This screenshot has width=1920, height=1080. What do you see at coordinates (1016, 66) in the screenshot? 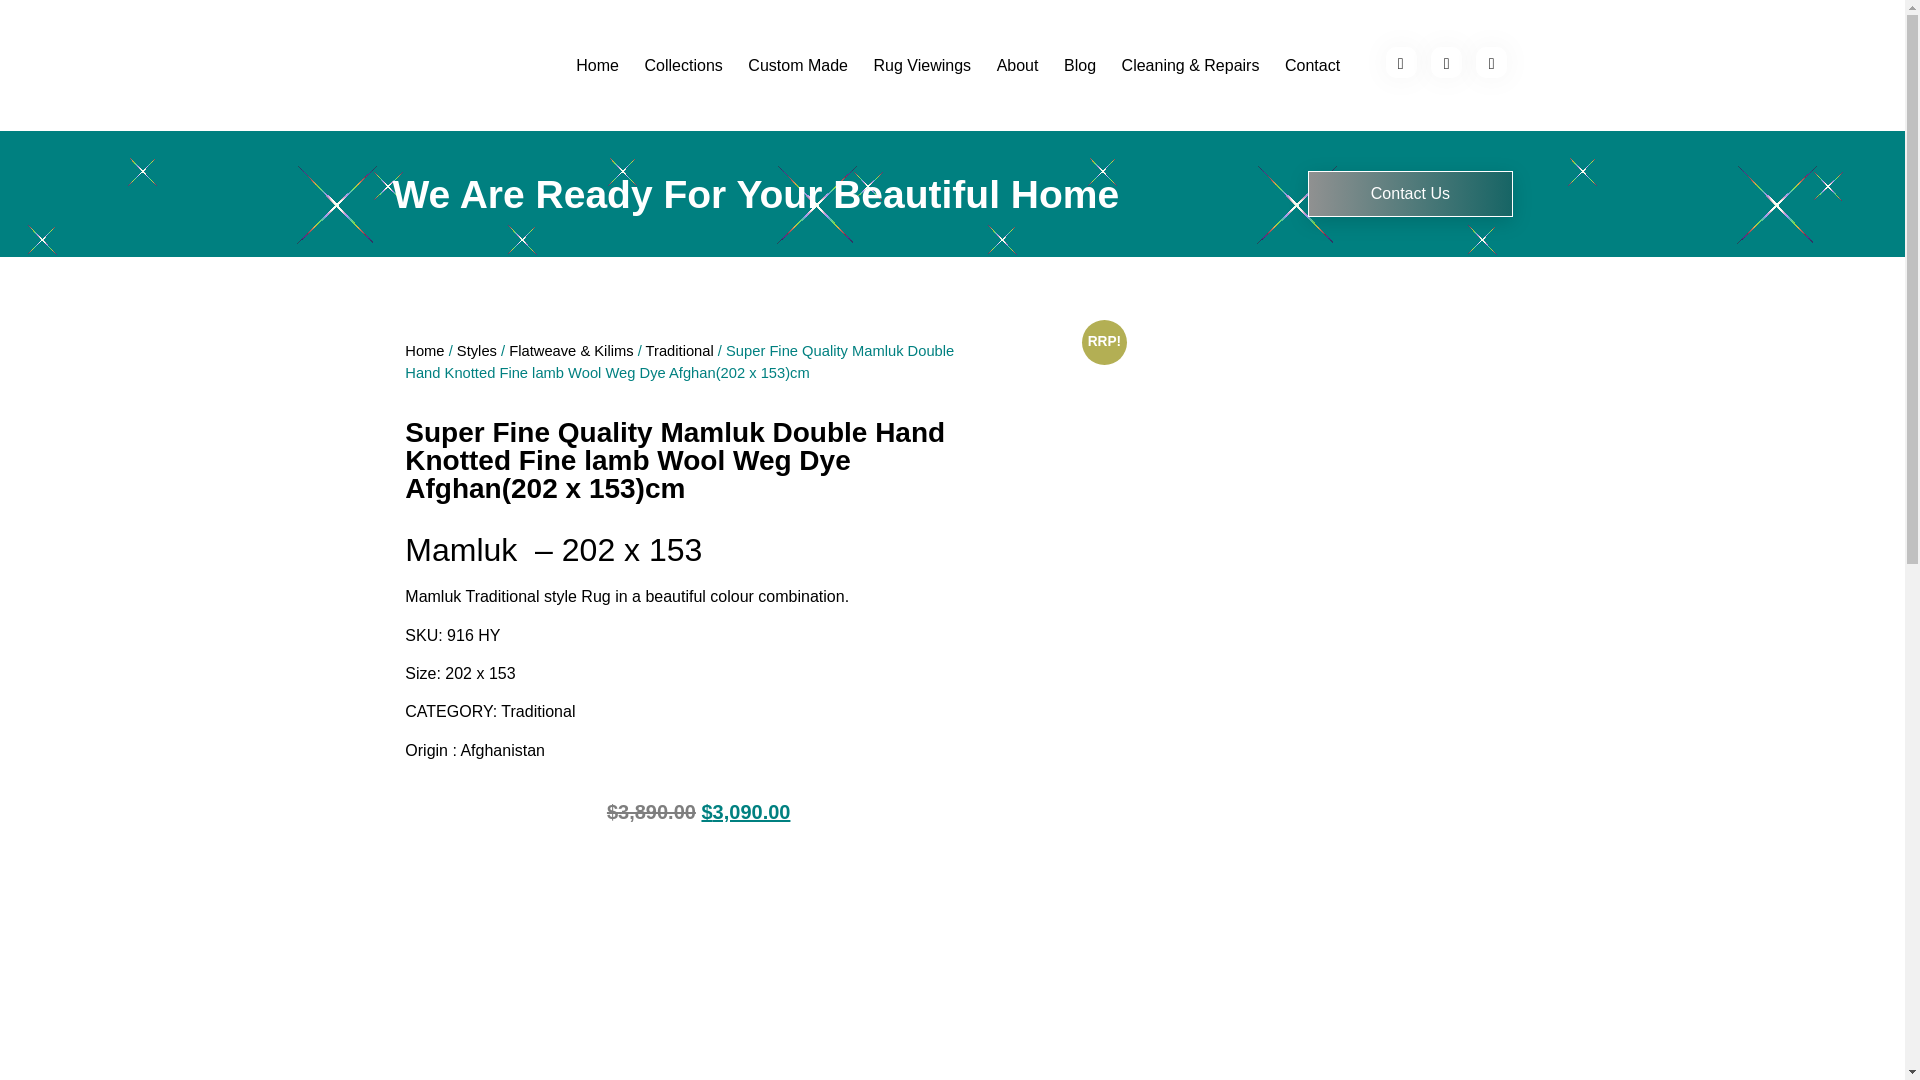
I see `About` at bounding box center [1016, 66].